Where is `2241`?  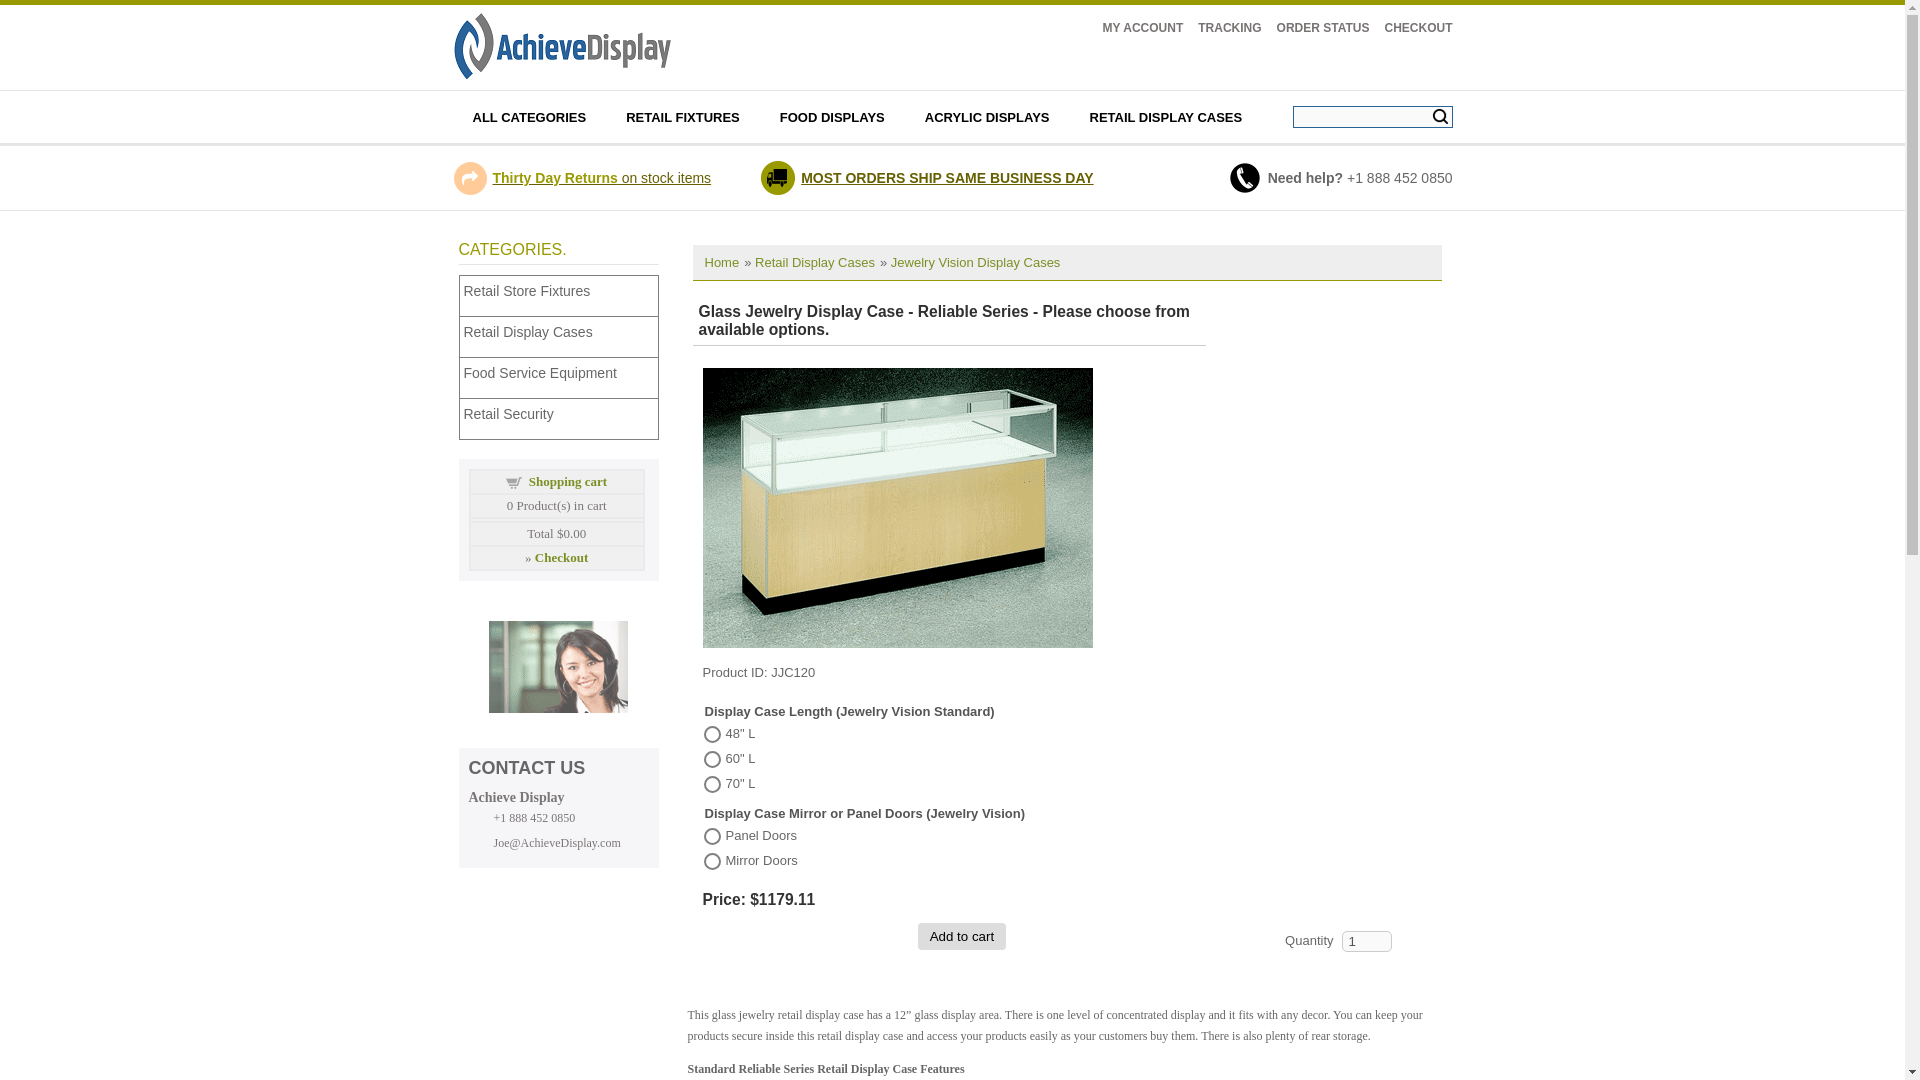
2241 is located at coordinates (712, 758).